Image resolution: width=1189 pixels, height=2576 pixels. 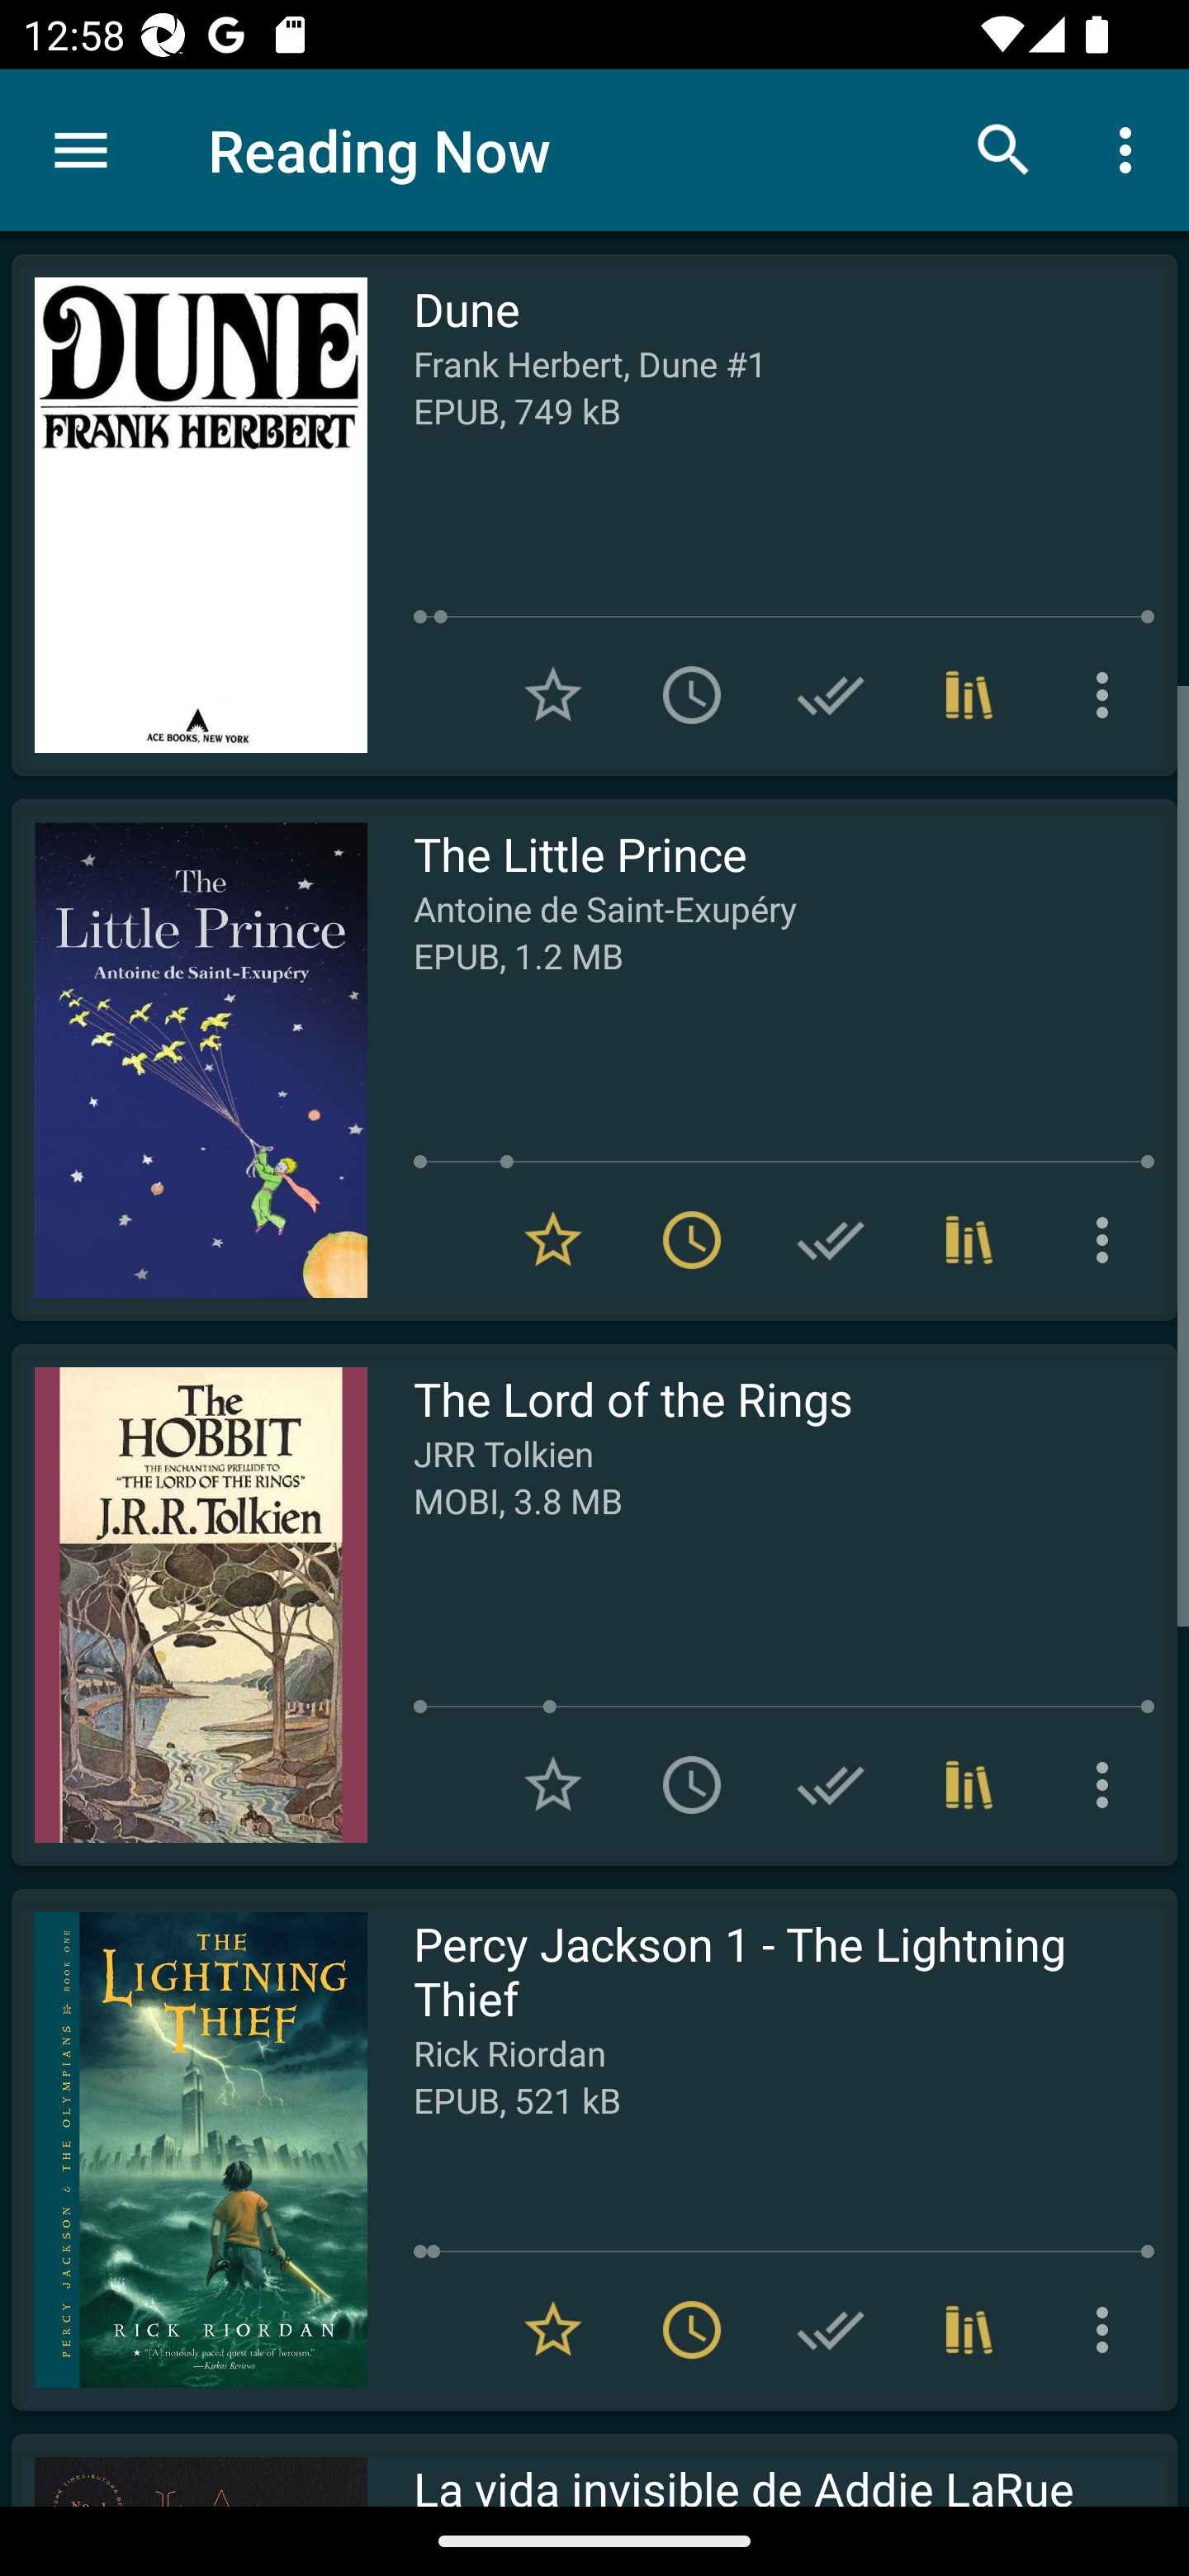 I want to click on Collections (1), so click(x=969, y=695).